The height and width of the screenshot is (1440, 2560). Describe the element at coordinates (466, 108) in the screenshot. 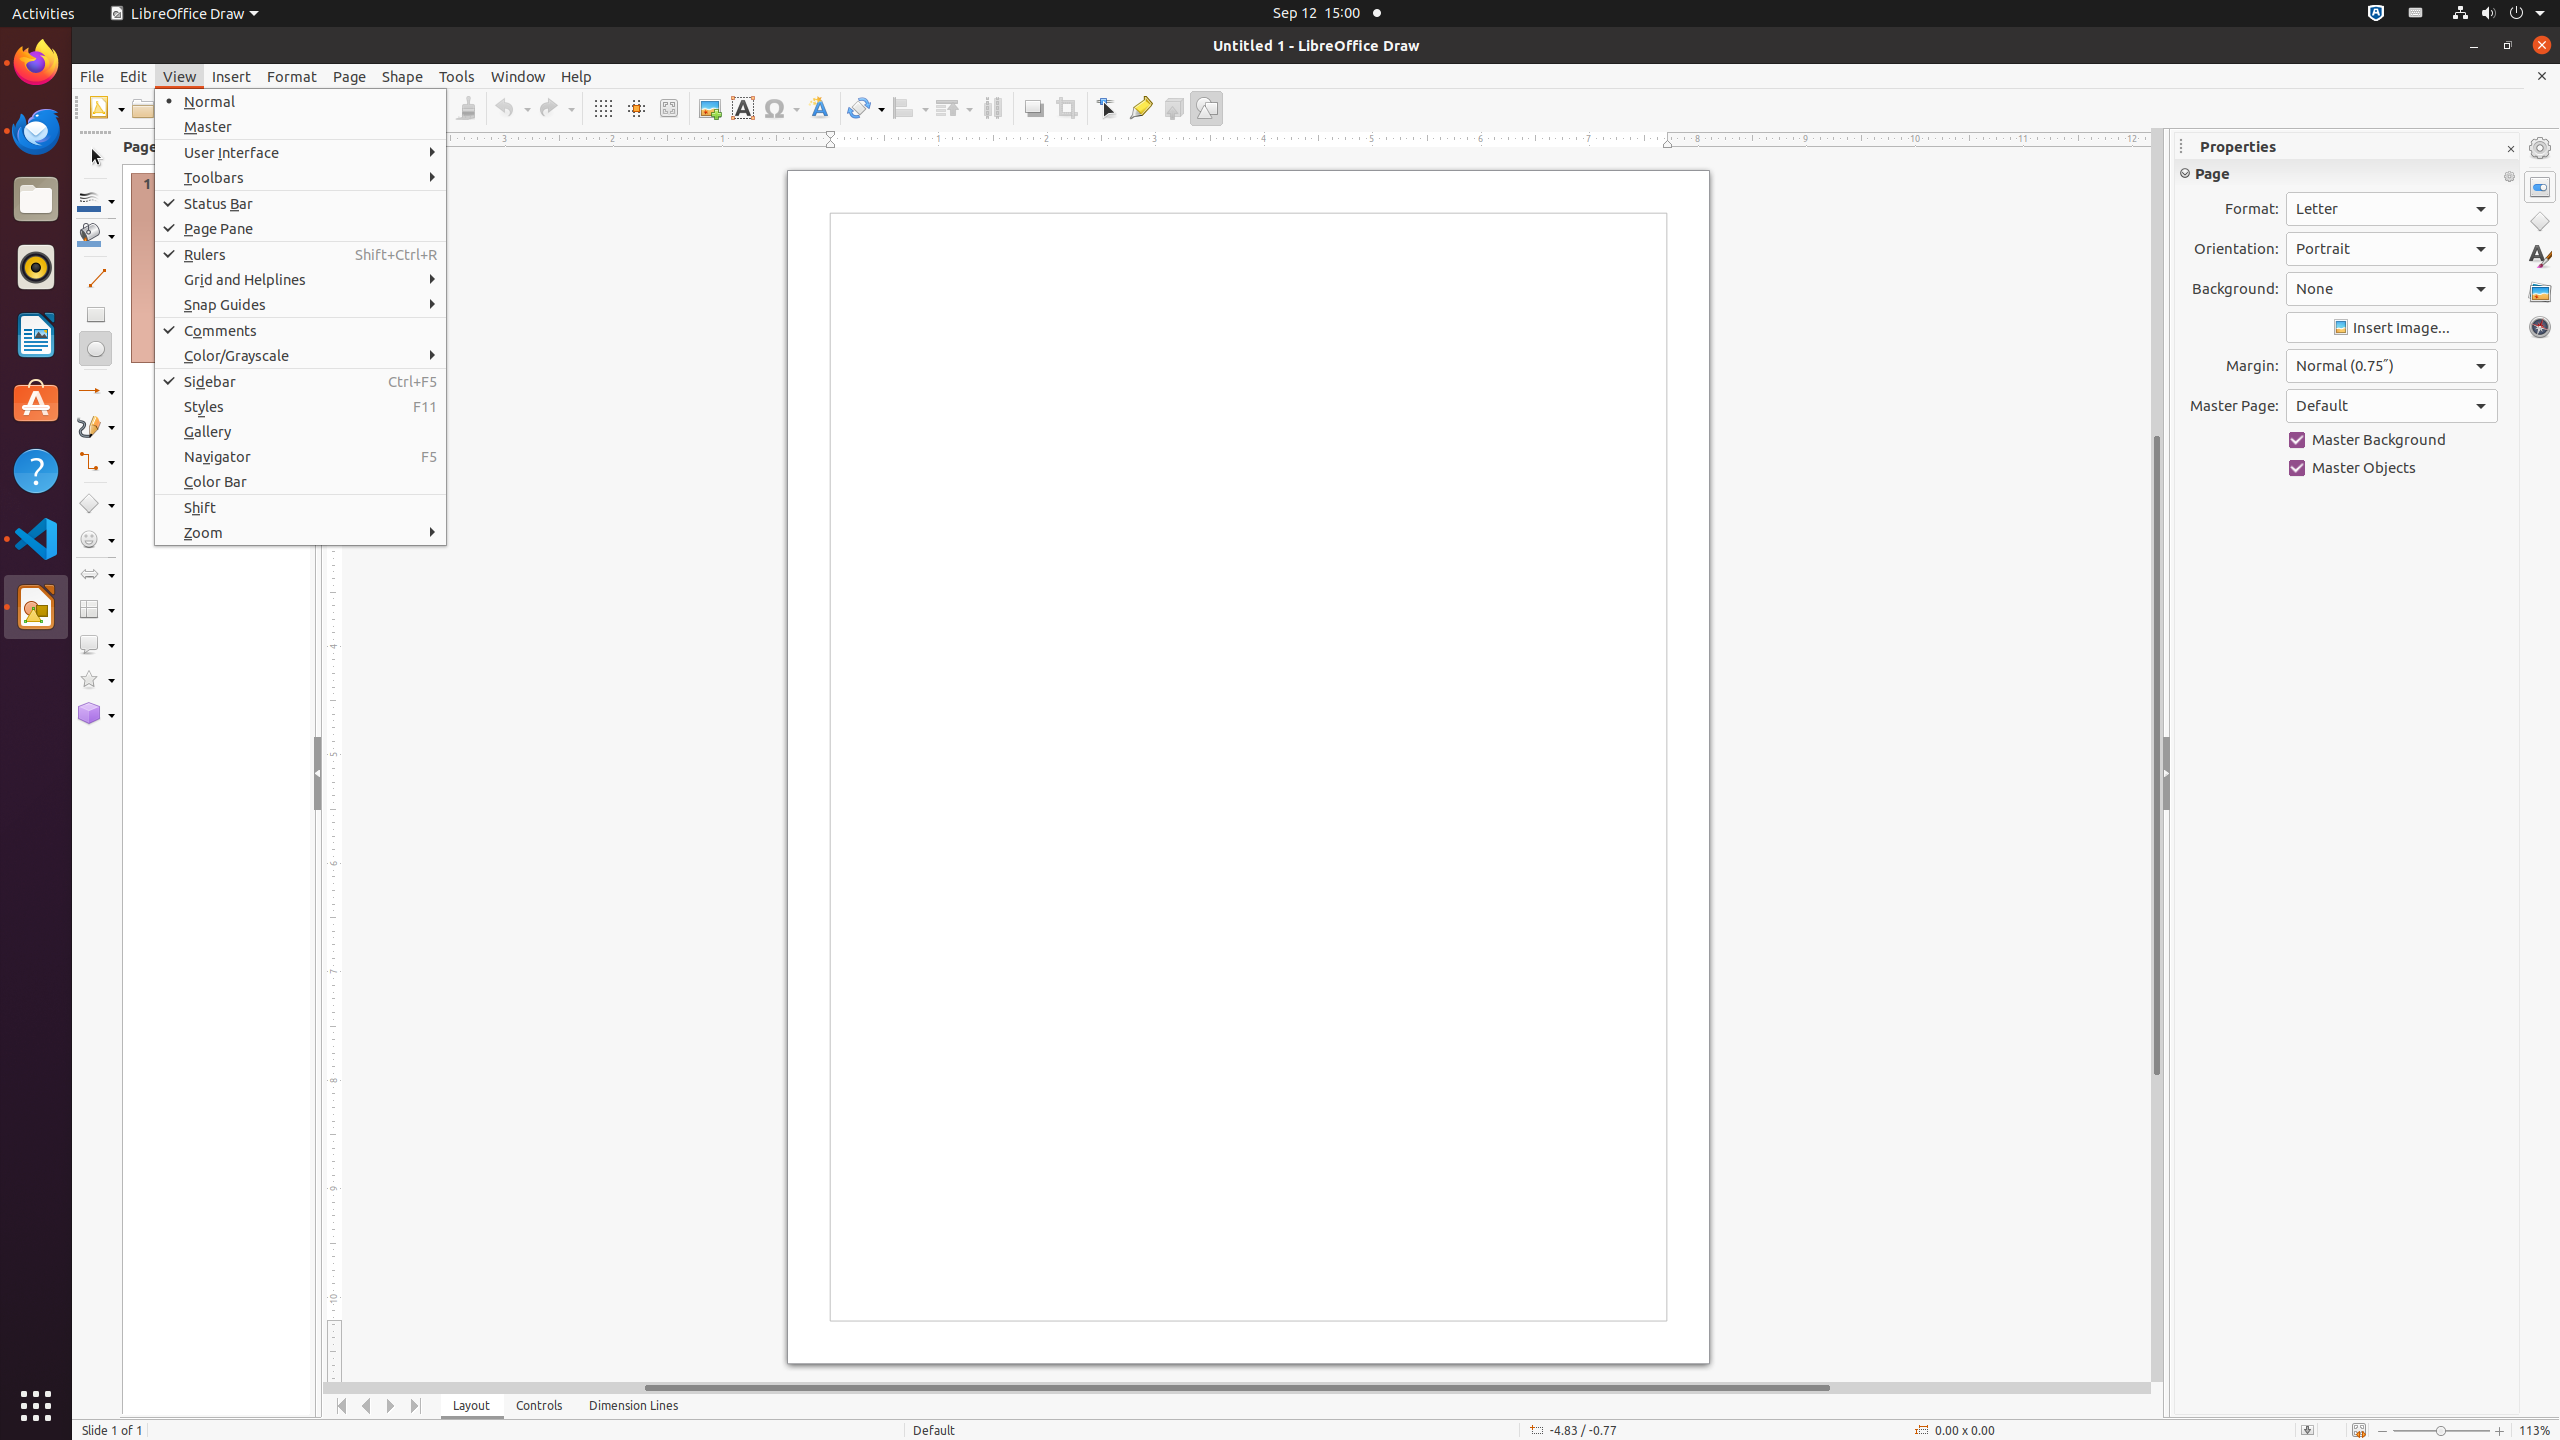

I see `Clone` at that location.